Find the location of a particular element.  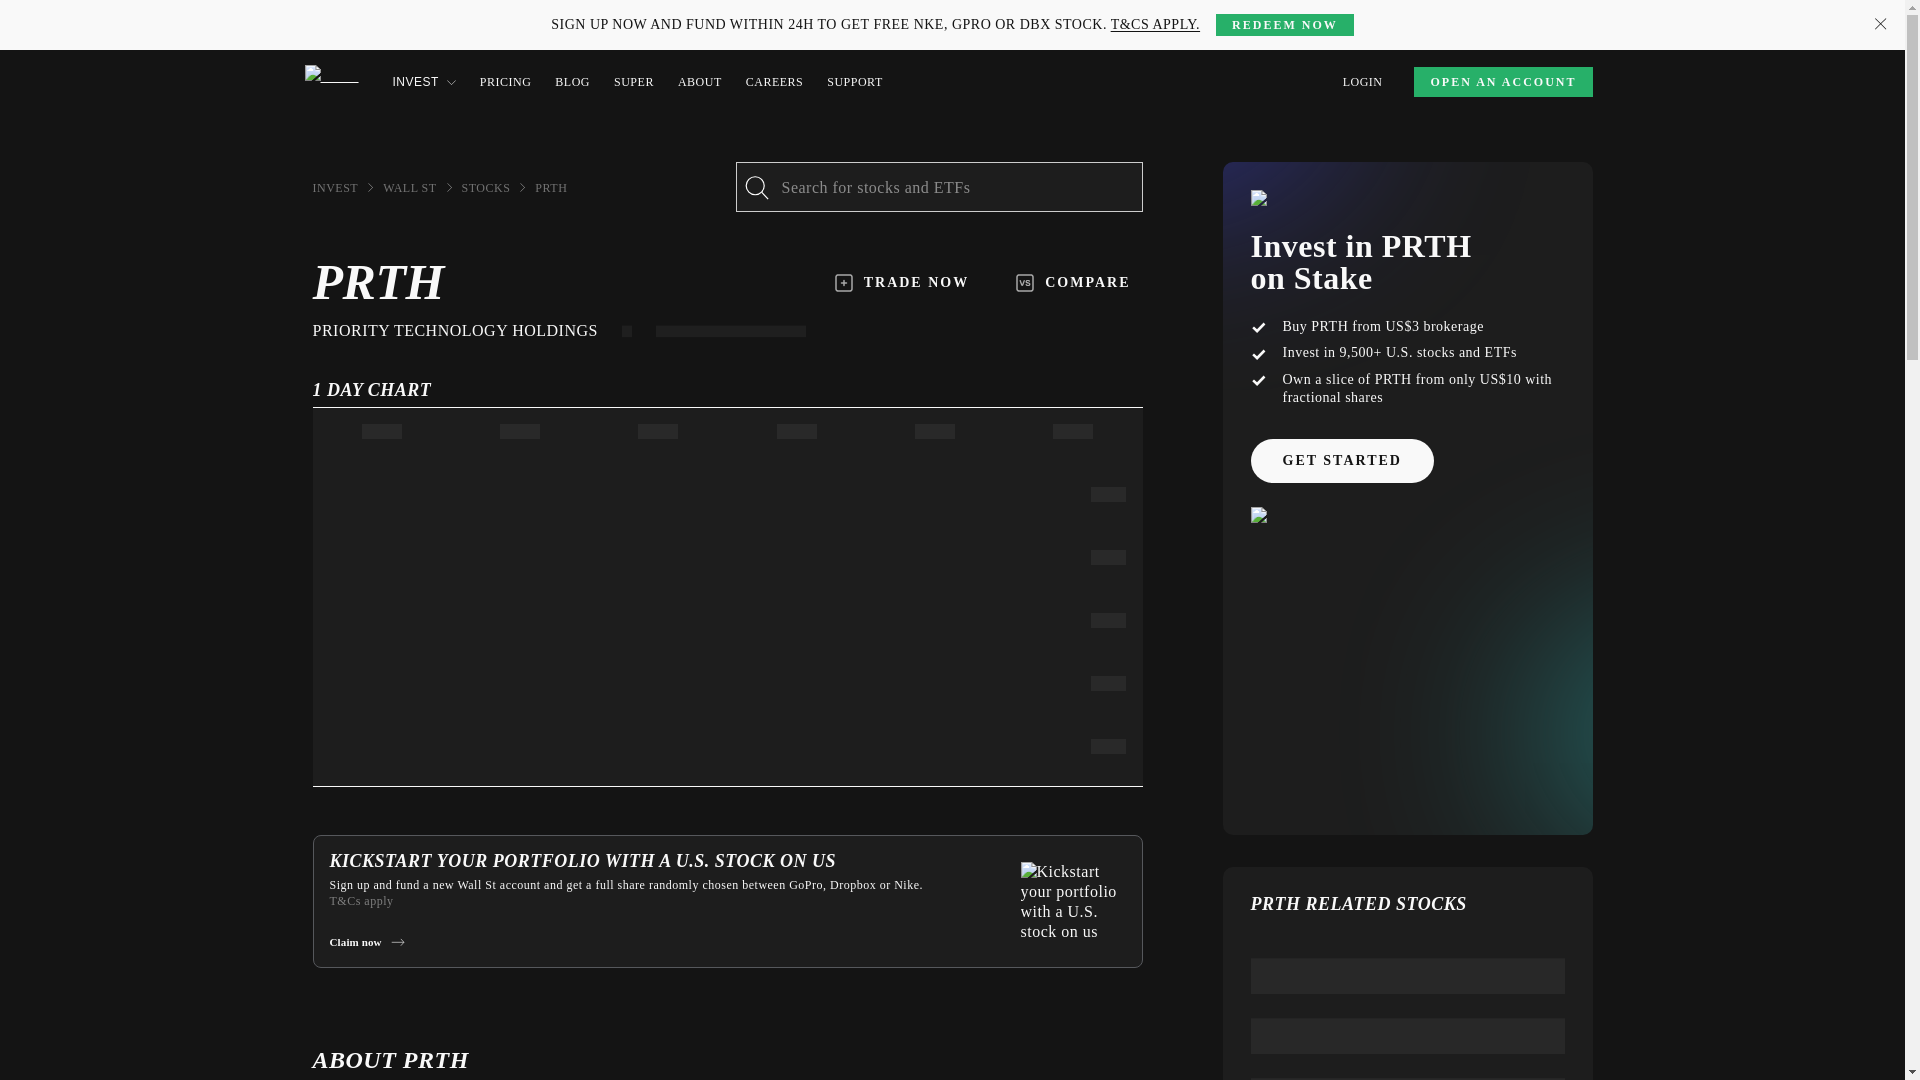

PRTH is located at coordinates (550, 188).